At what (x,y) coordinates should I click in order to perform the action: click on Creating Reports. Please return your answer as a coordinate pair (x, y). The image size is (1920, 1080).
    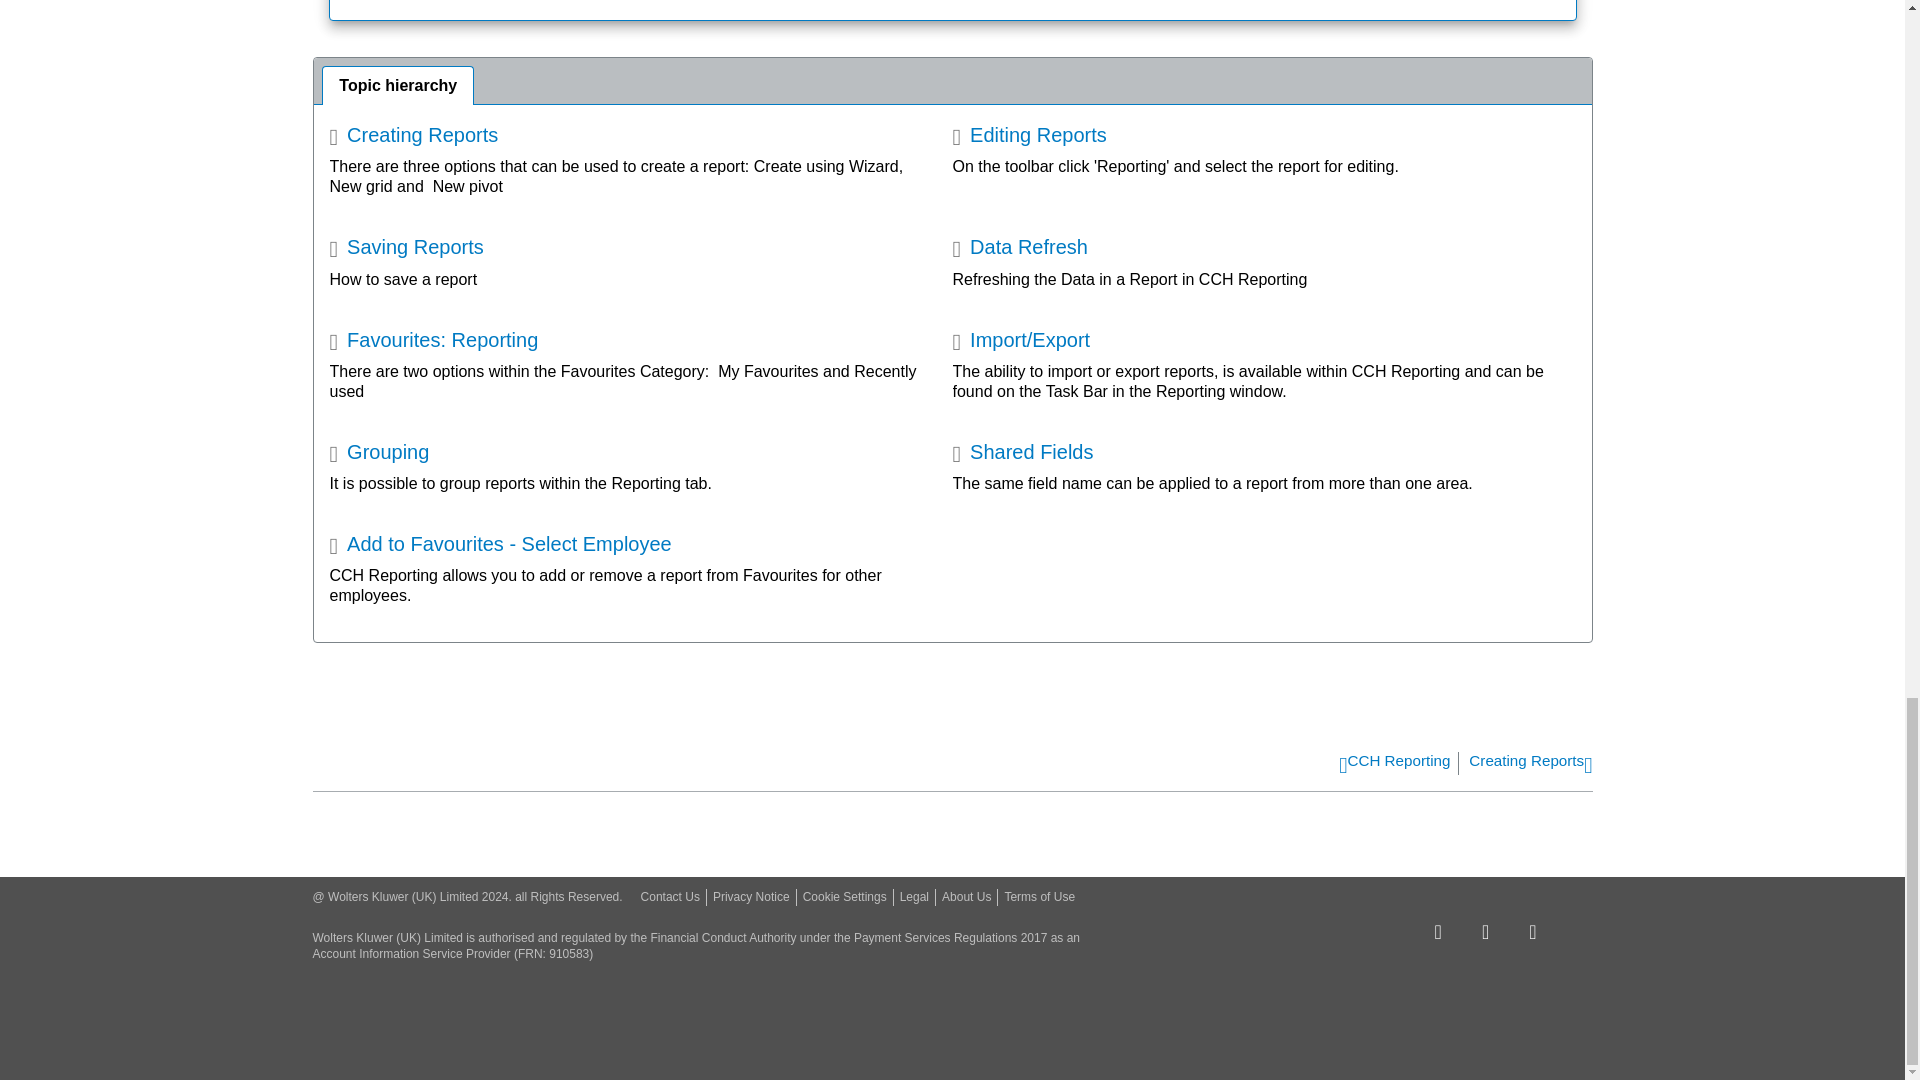
    Looking at the image, I should click on (414, 136).